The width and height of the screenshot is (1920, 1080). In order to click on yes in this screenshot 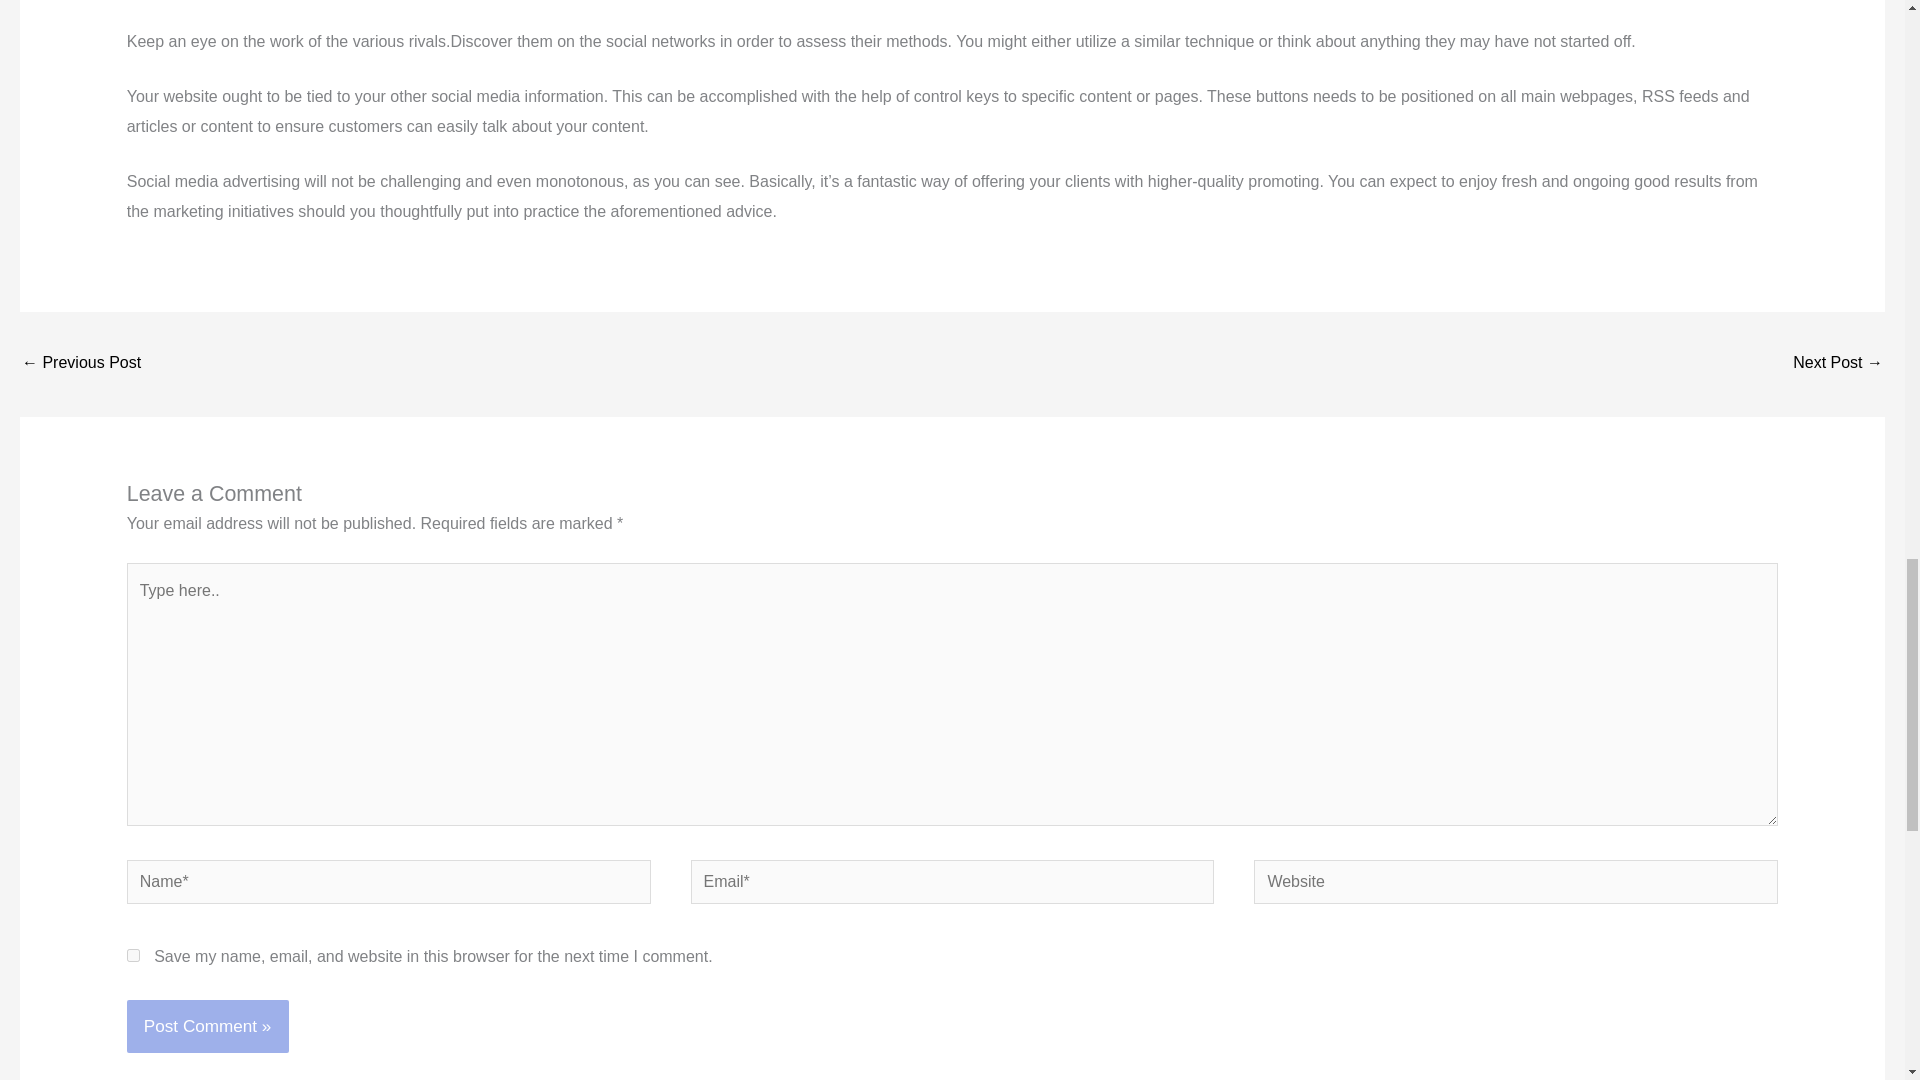, I will do `click(133, 956)`.